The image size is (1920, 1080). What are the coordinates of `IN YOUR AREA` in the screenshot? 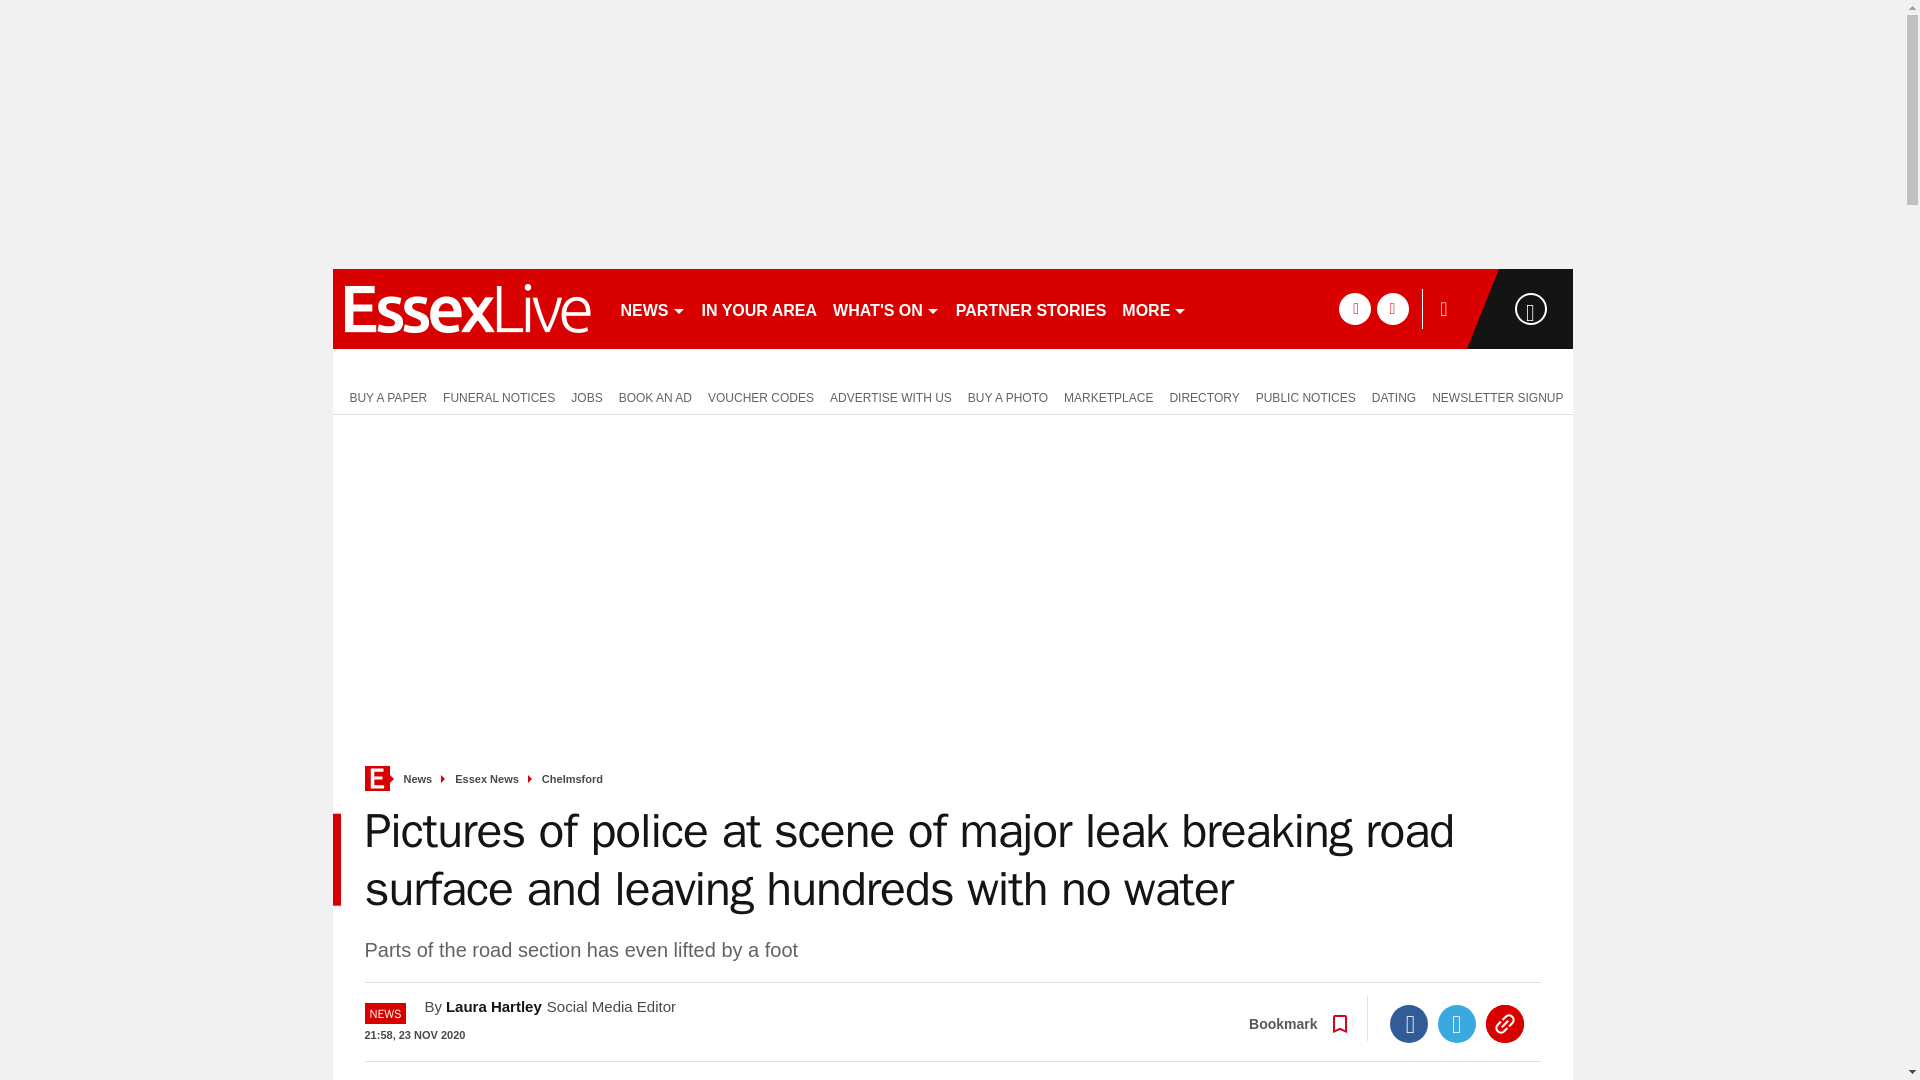 It's located at (759, 308).